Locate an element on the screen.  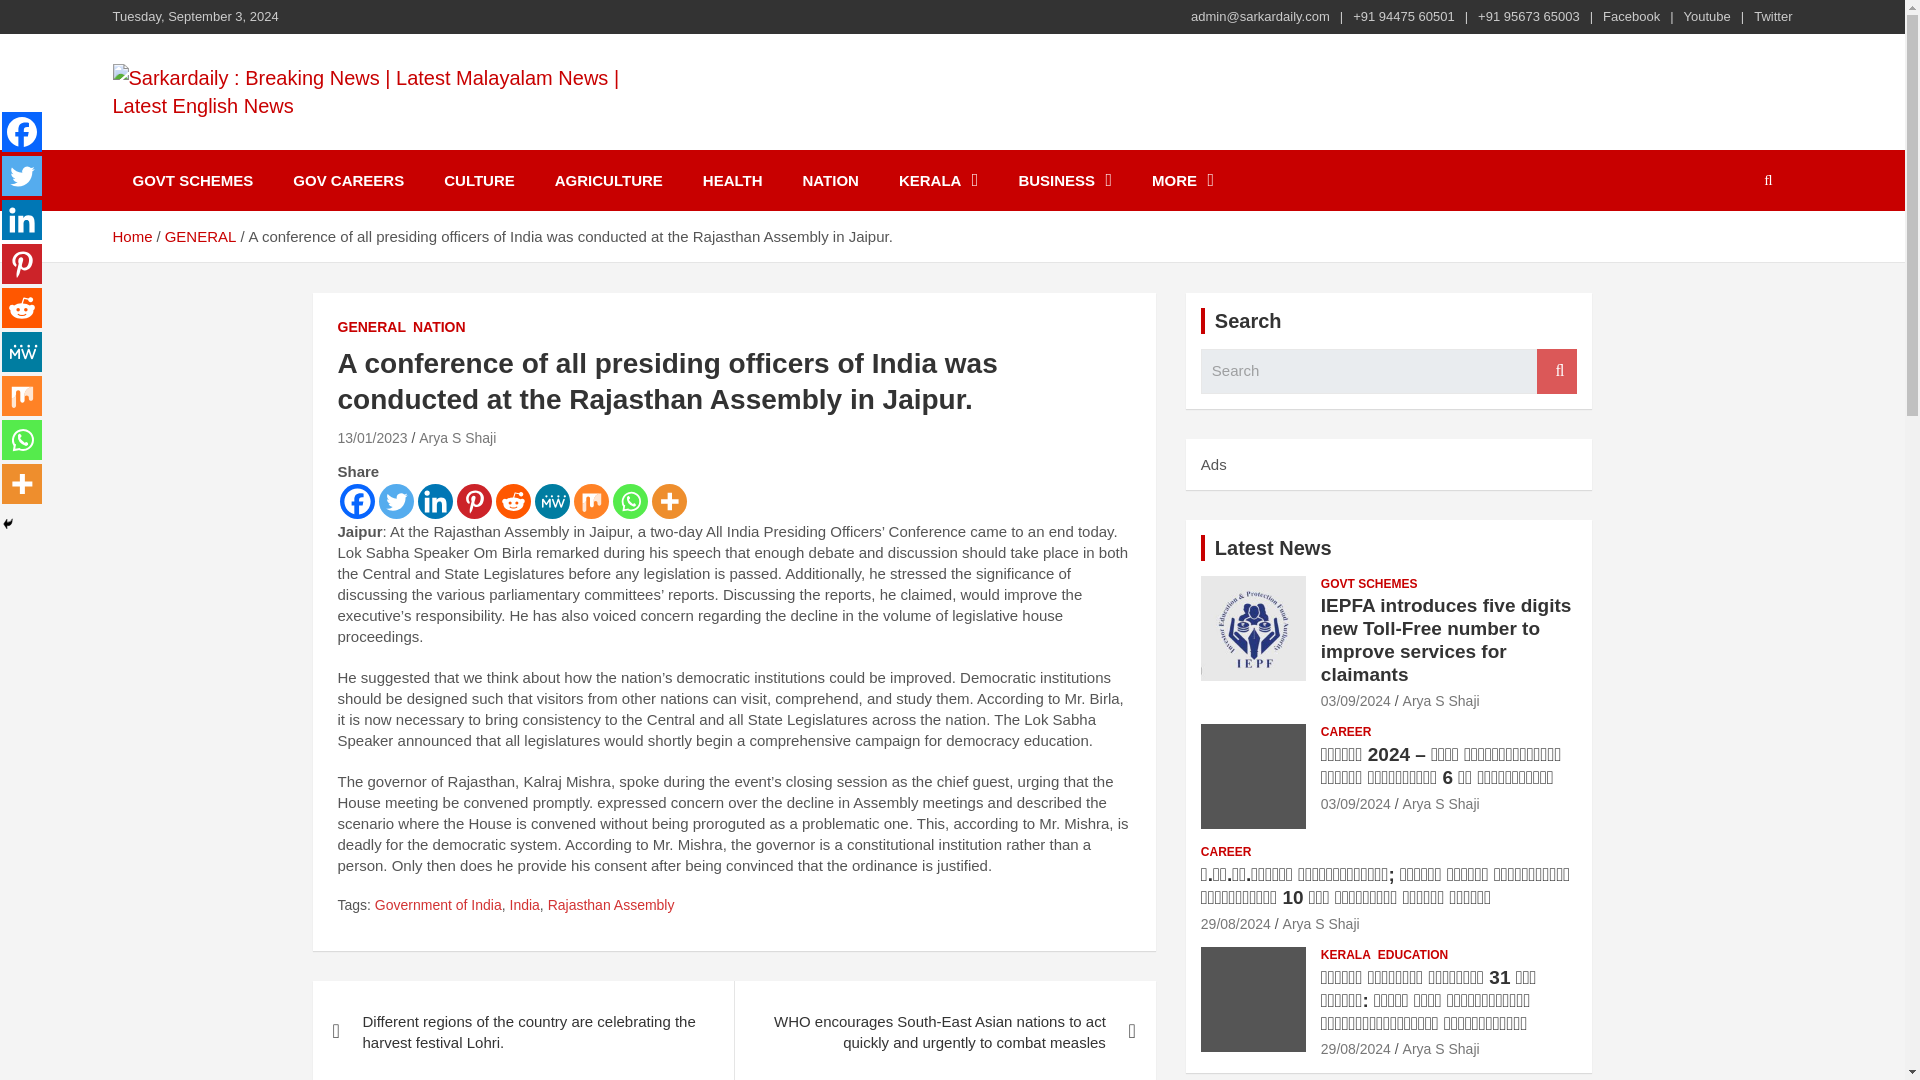
Pinterest is located at coordinates (474, 501).